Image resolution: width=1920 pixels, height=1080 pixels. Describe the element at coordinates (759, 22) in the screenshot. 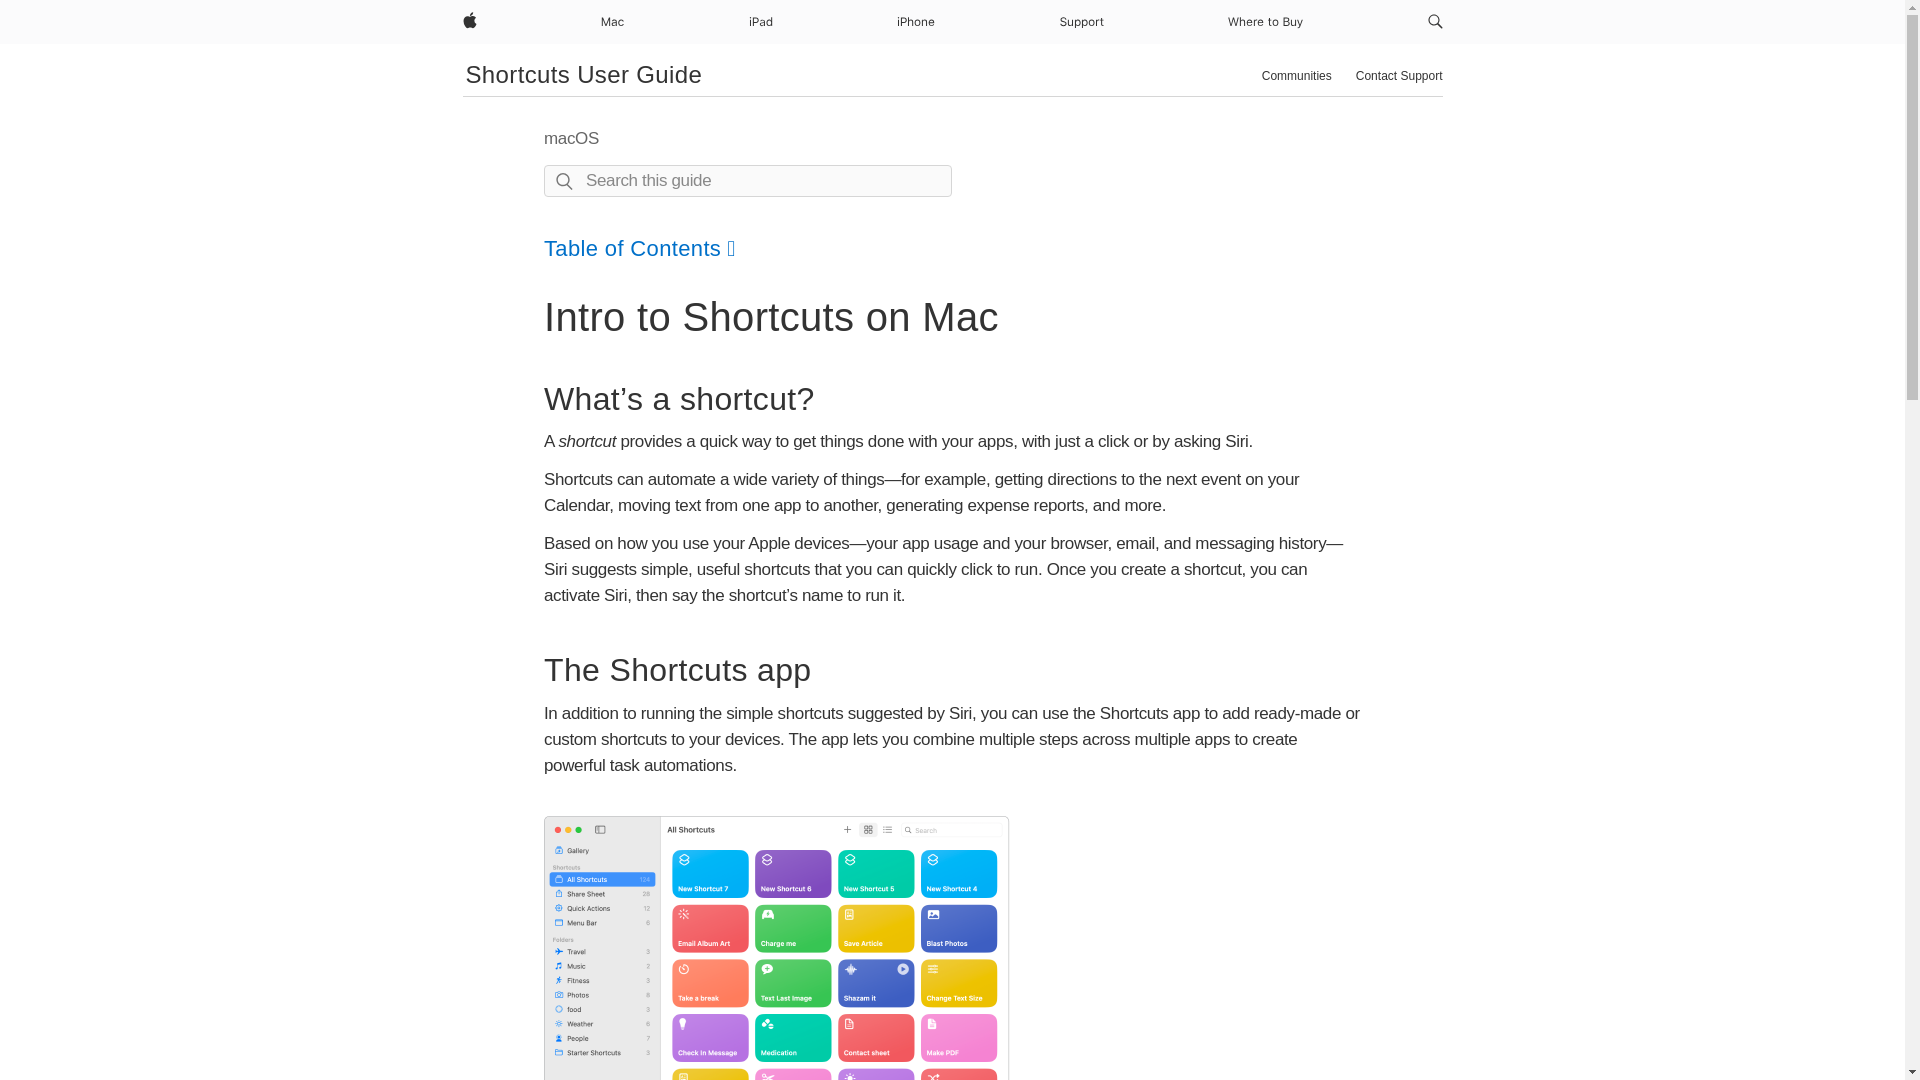

I see `iPad` at that location.